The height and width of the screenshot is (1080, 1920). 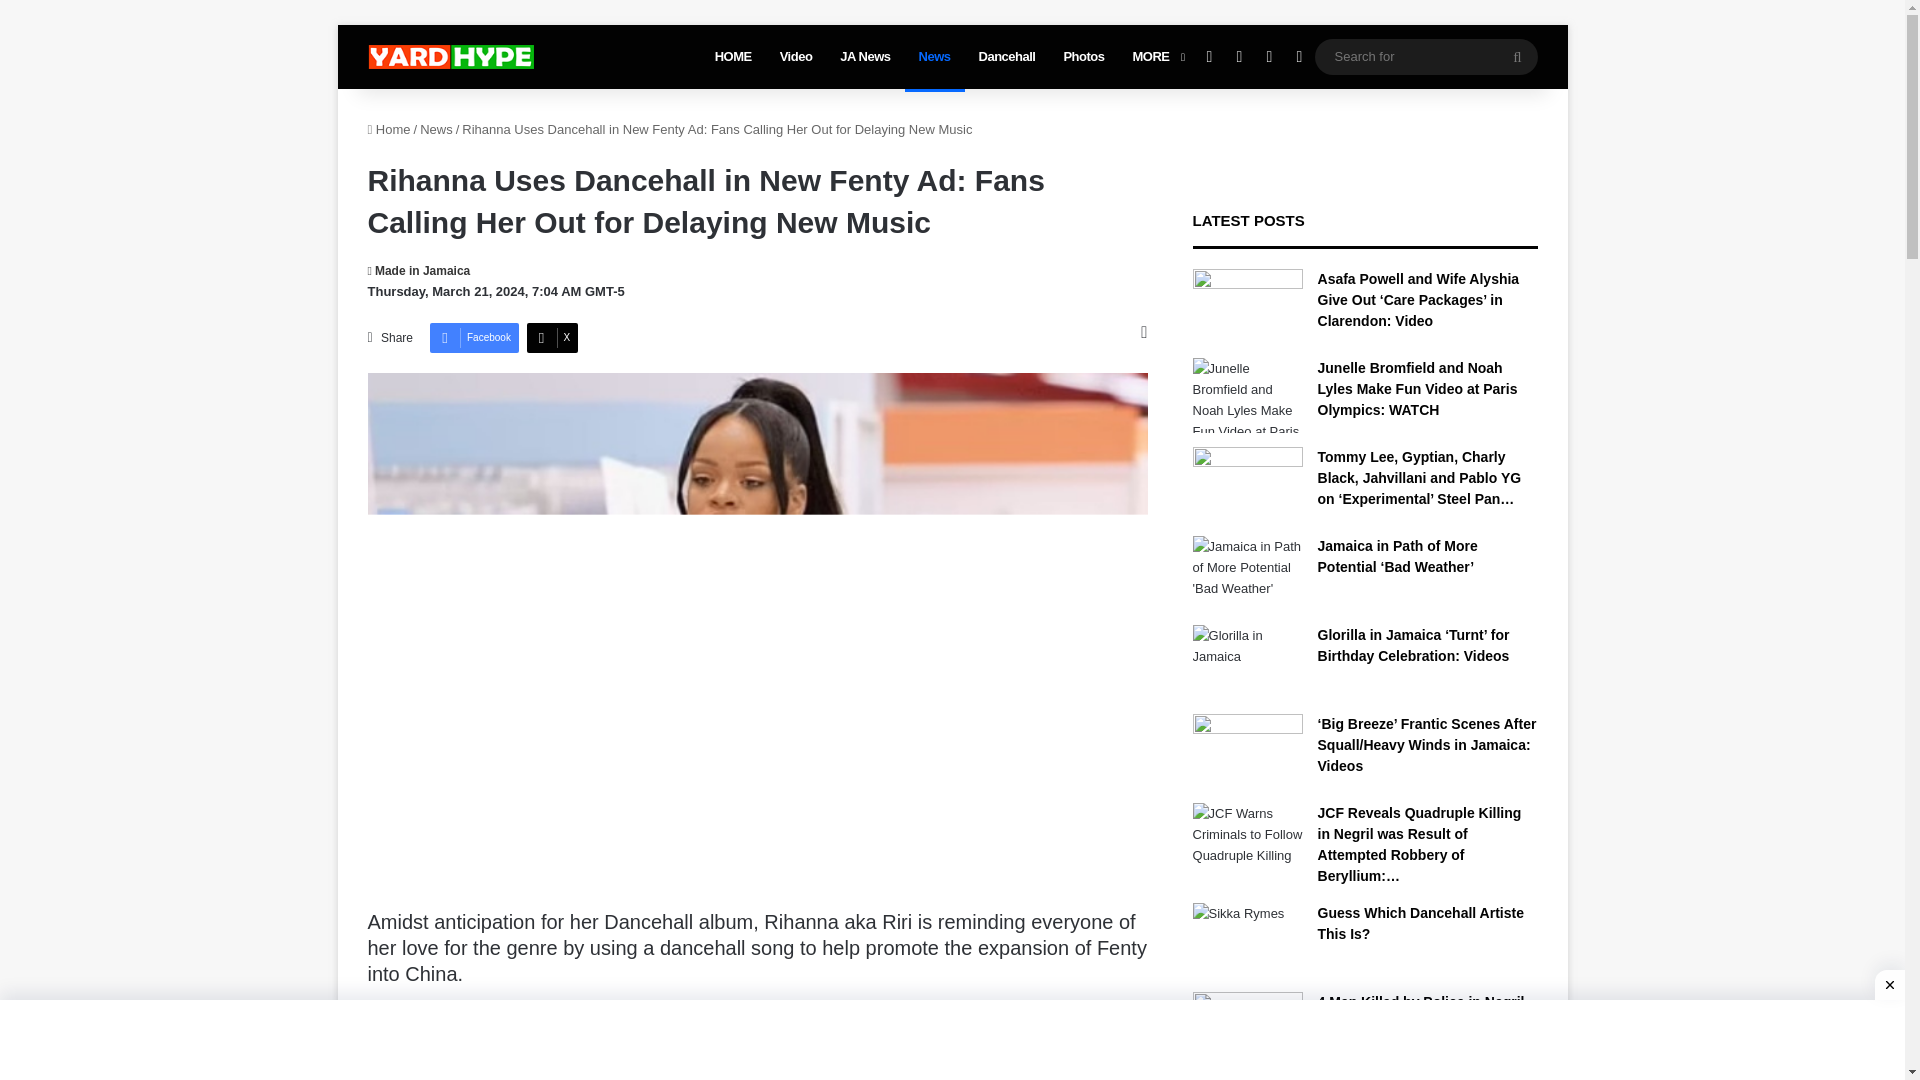 I want to click on Search for, so click(x=1517, y=56).